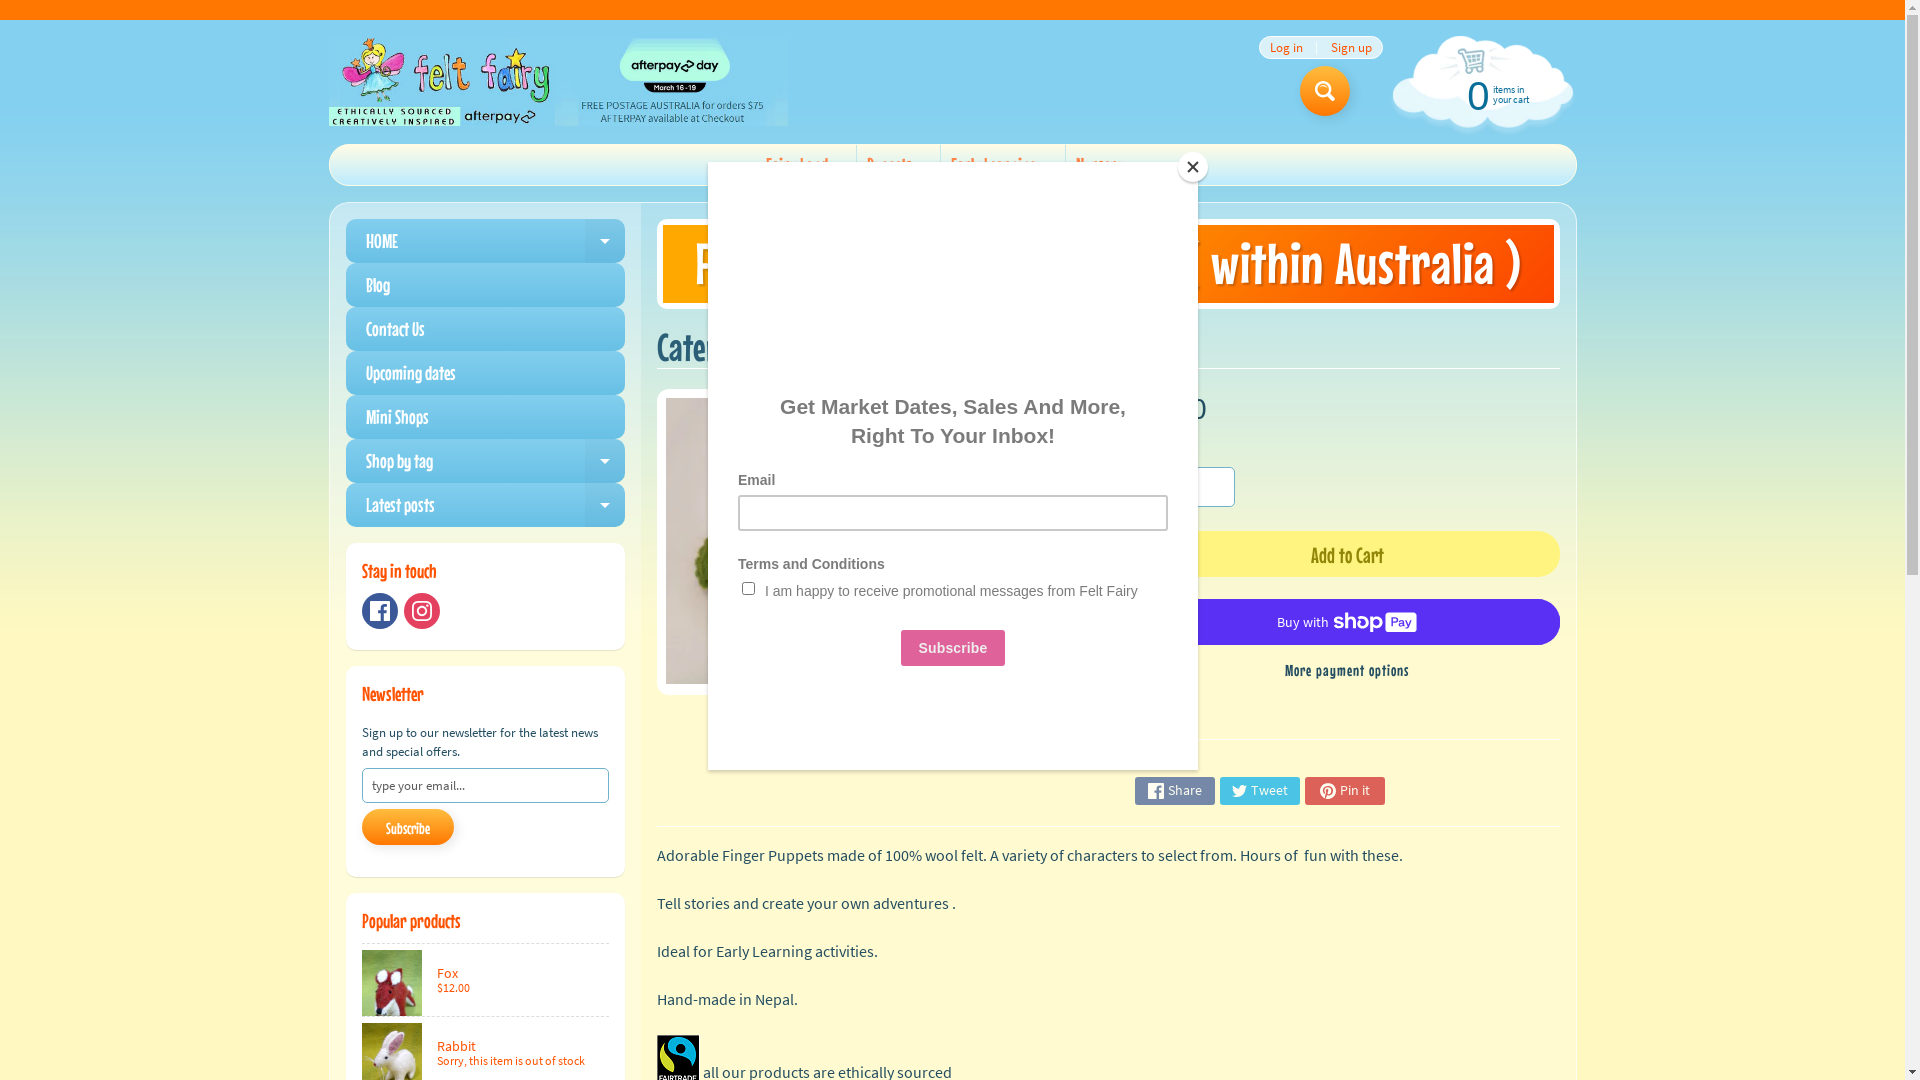 The height and width of the screenshot is (1080, 1920). I want to click on Pin it, so click(1345, 791).